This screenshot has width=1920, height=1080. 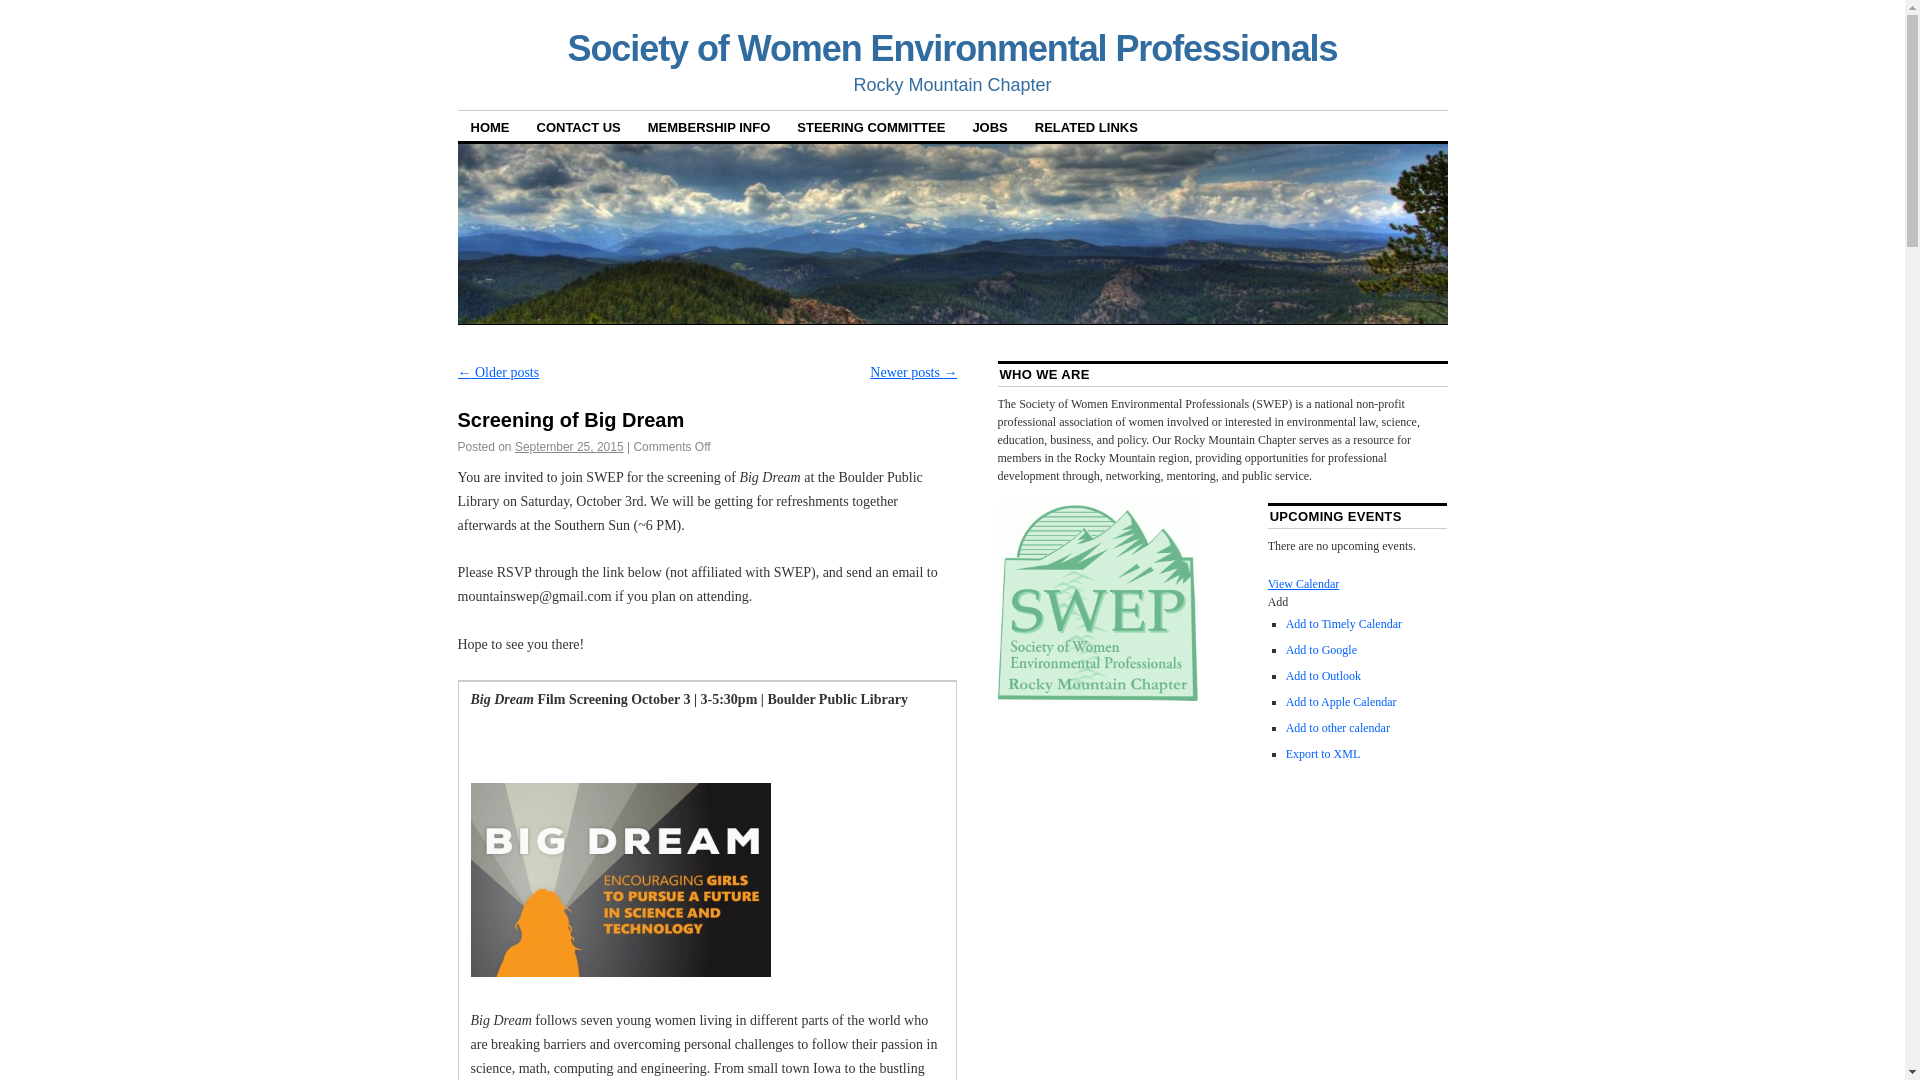 I want to click on HOME, so click(x=490, y=126).